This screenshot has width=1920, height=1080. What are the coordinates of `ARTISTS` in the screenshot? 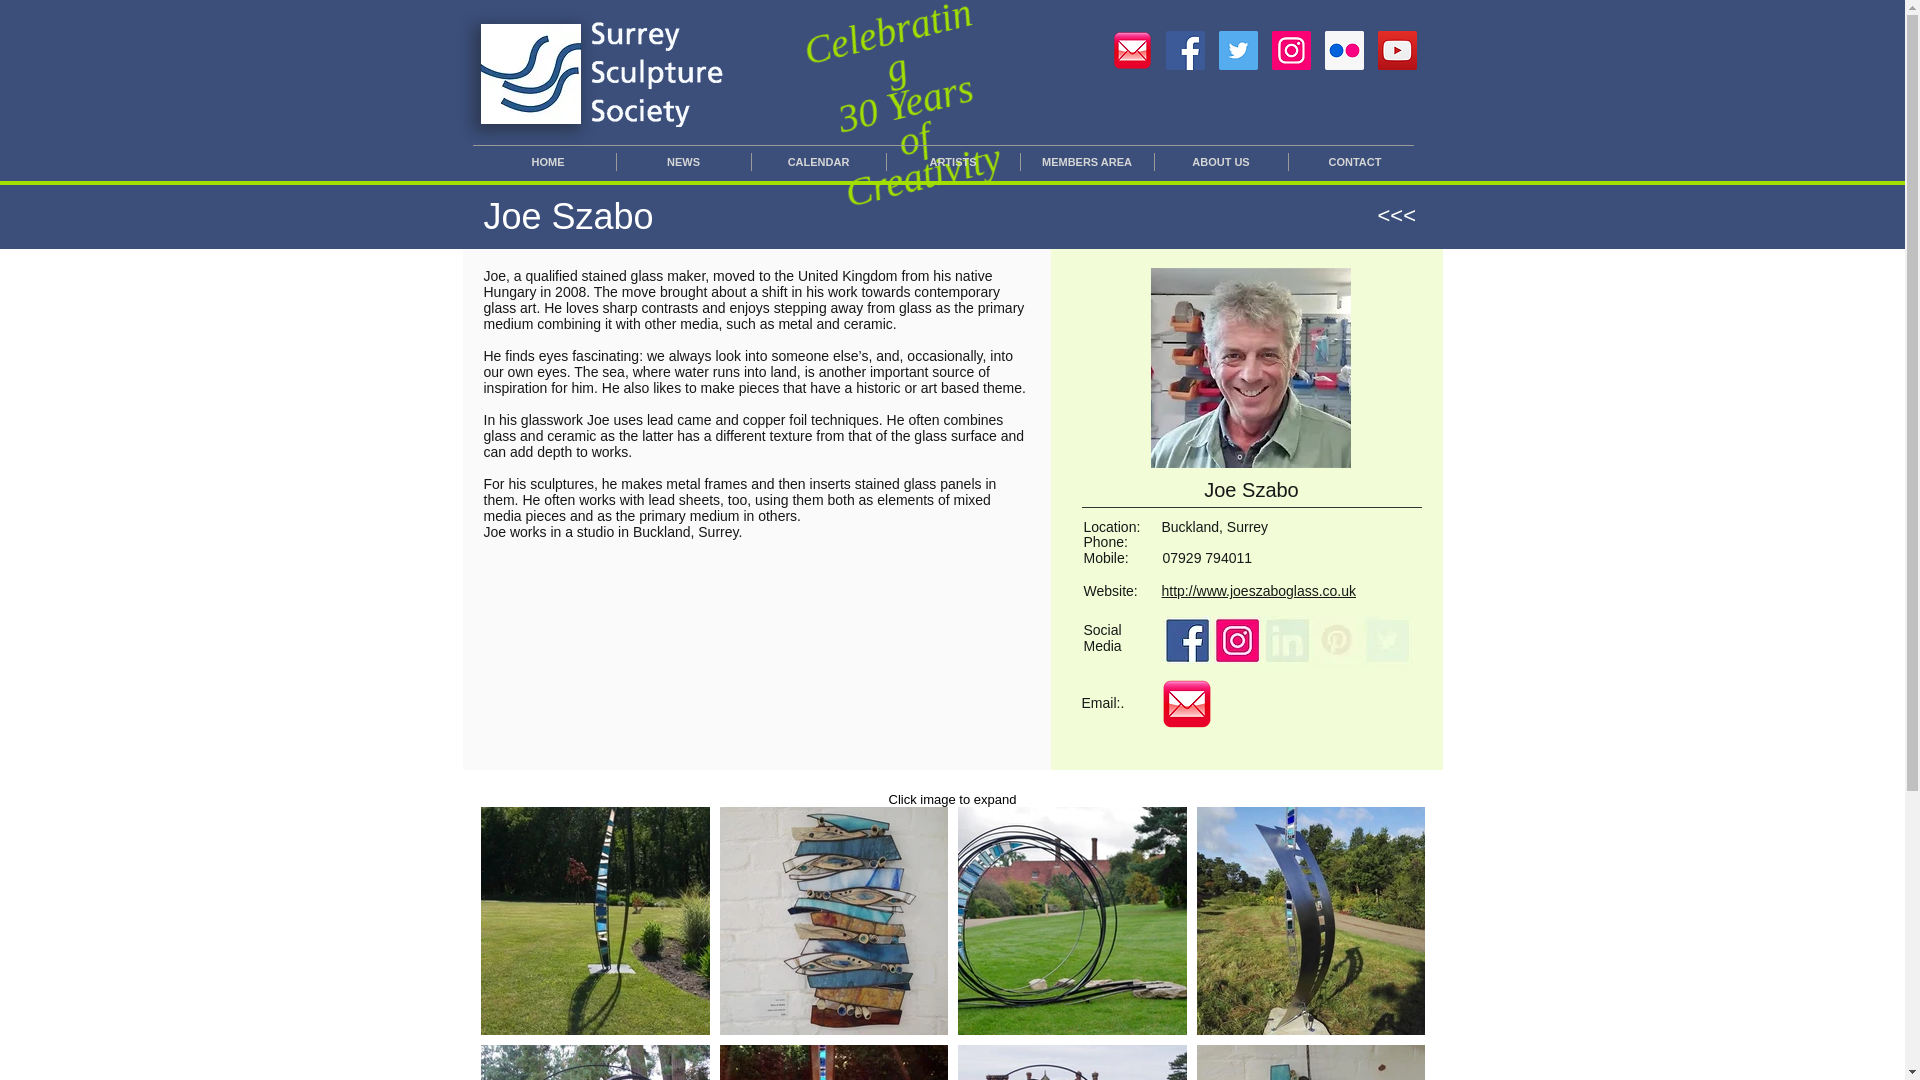 It's located at (952, 162).